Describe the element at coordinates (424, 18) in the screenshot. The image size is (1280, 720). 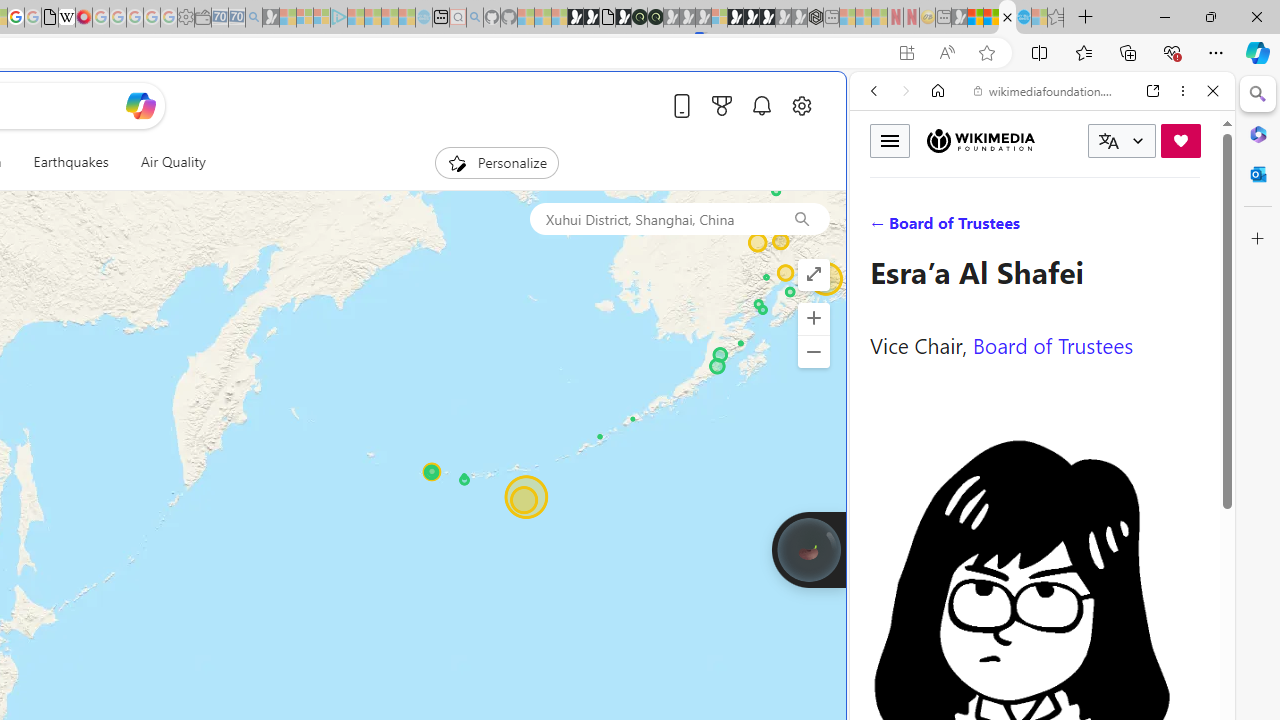
I see `Home | Sky Blue Bikes - Sky Blue Bikes - Sleeping` at that location.